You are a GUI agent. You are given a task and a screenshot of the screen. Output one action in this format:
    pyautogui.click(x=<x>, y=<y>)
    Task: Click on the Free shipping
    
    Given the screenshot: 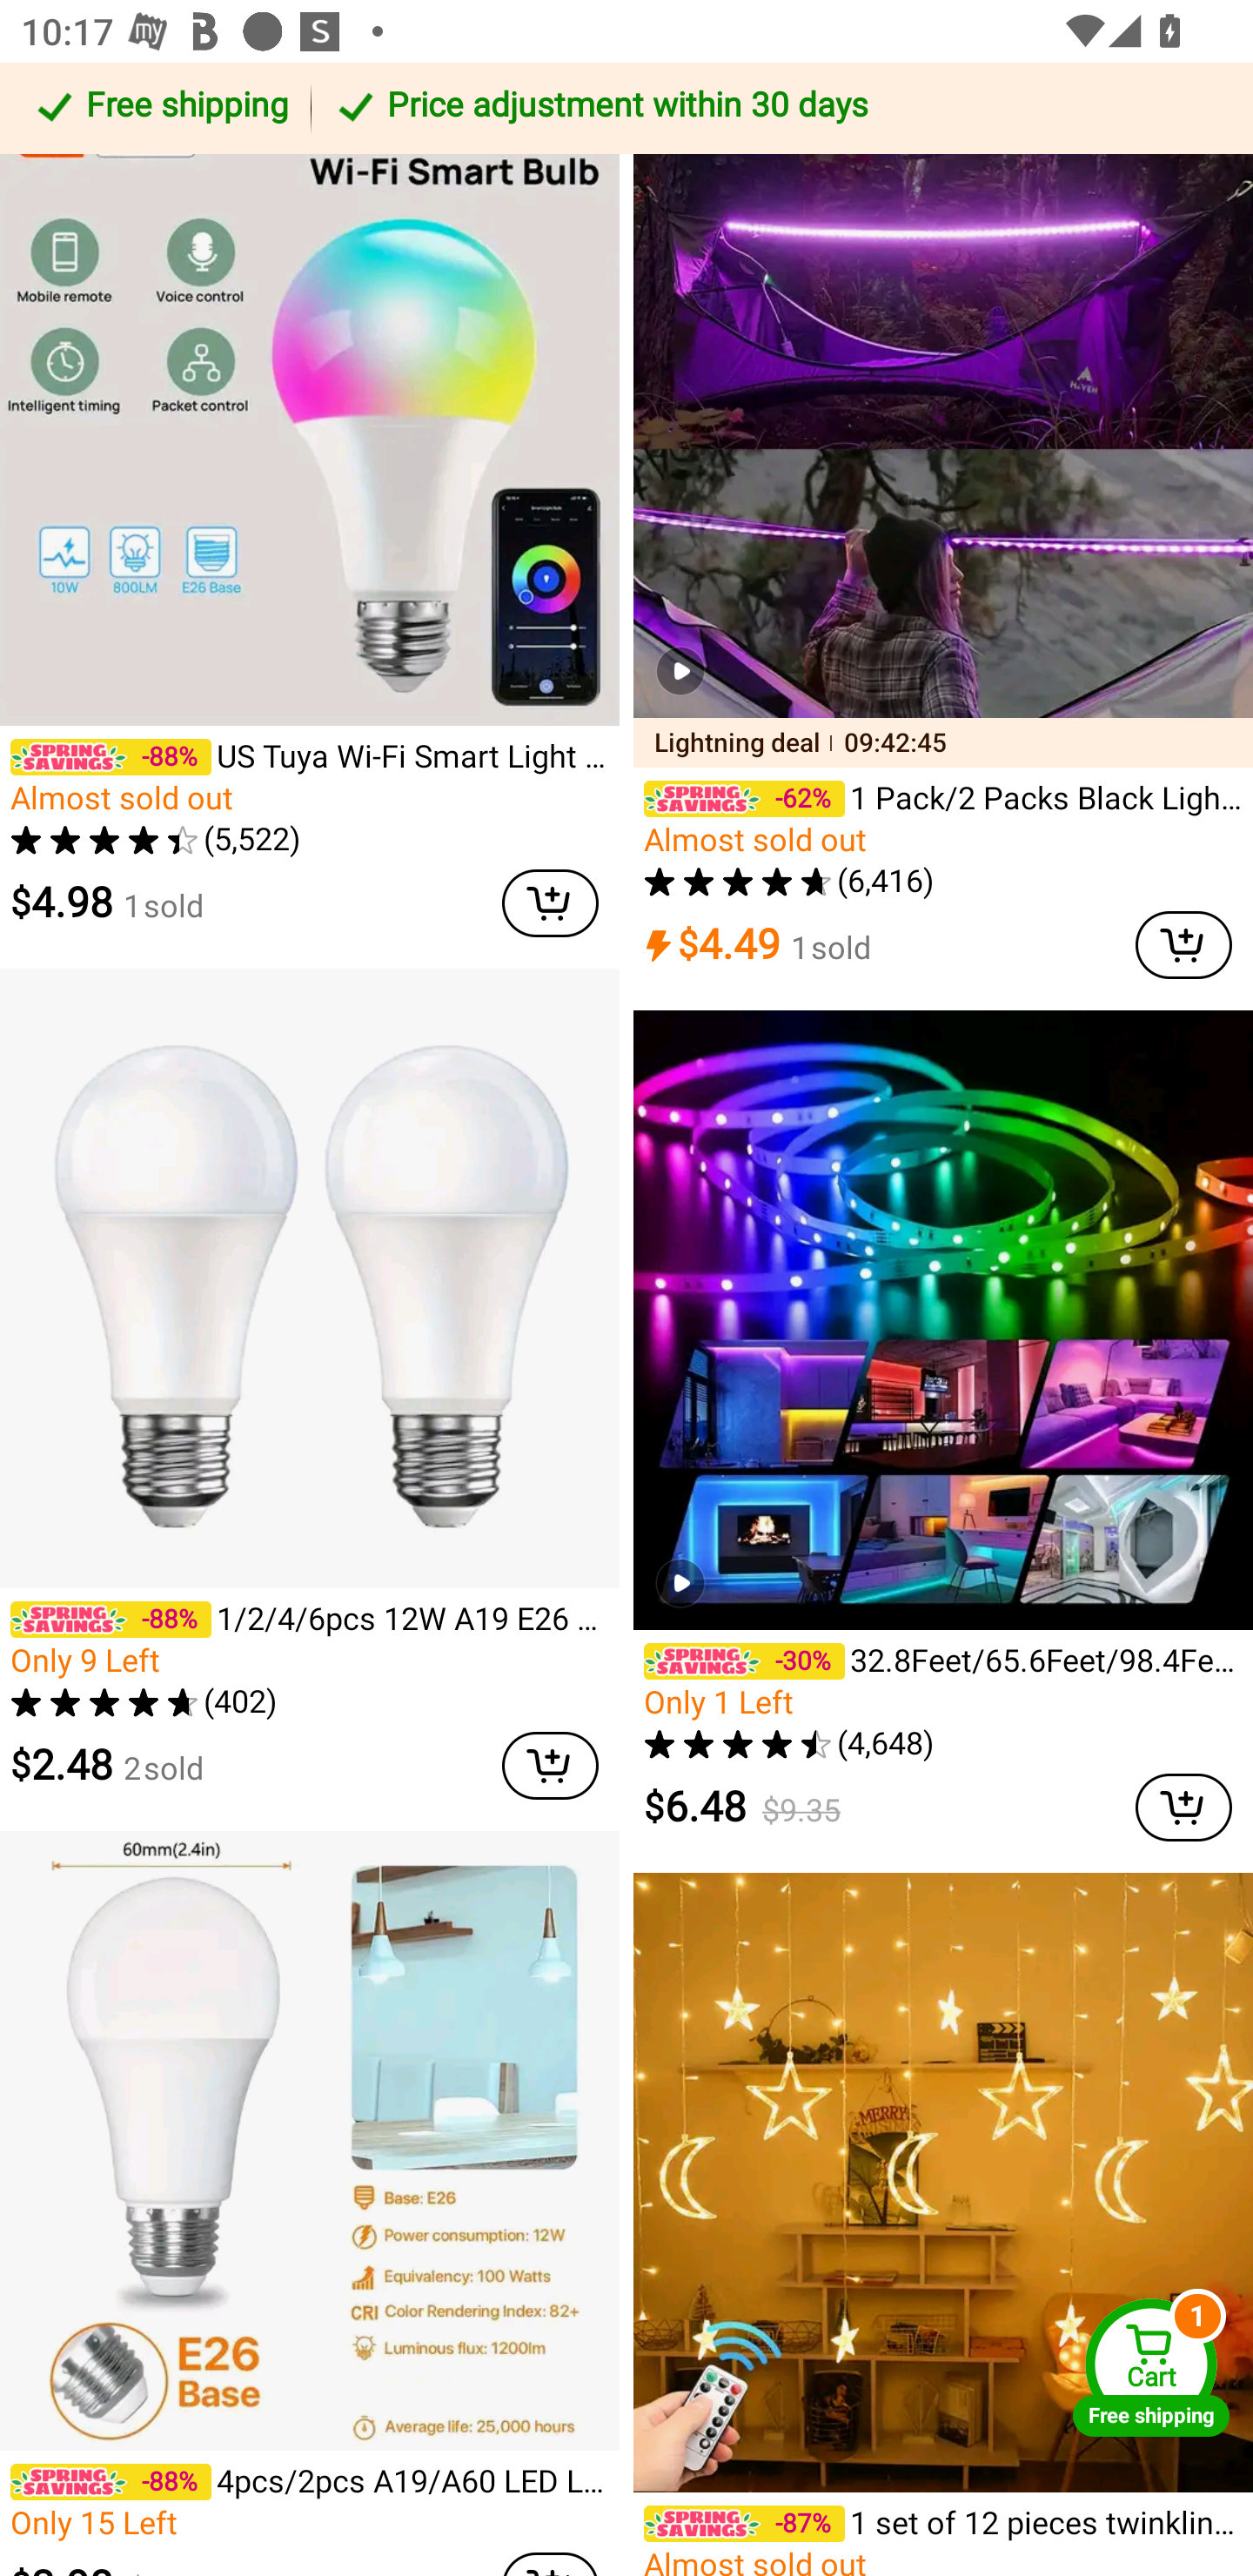 What is the action you would take?
    pyautogui.click(x=160, y=108)
    